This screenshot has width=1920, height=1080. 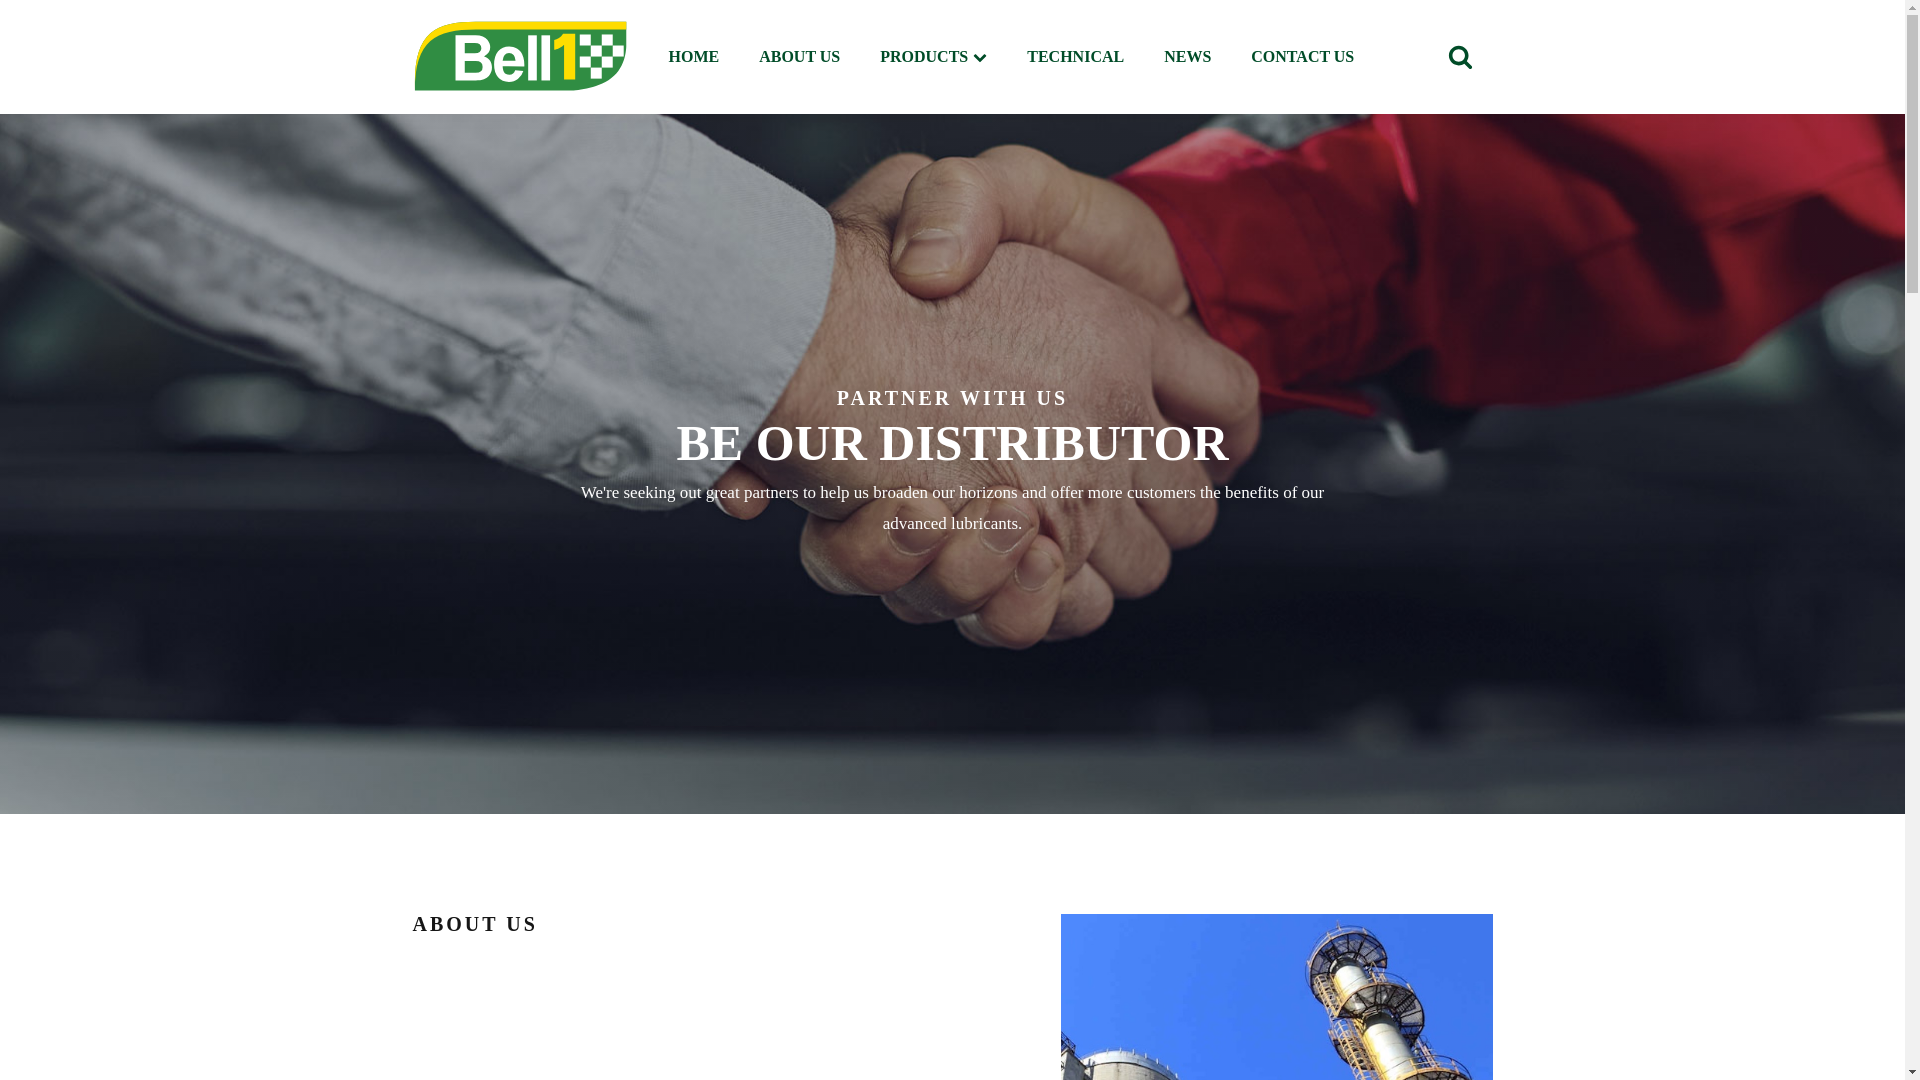 What do you see at coordinates (923, 58) in the screenshot?
I see `PRODUCTS` at bounding box center [923, 58].